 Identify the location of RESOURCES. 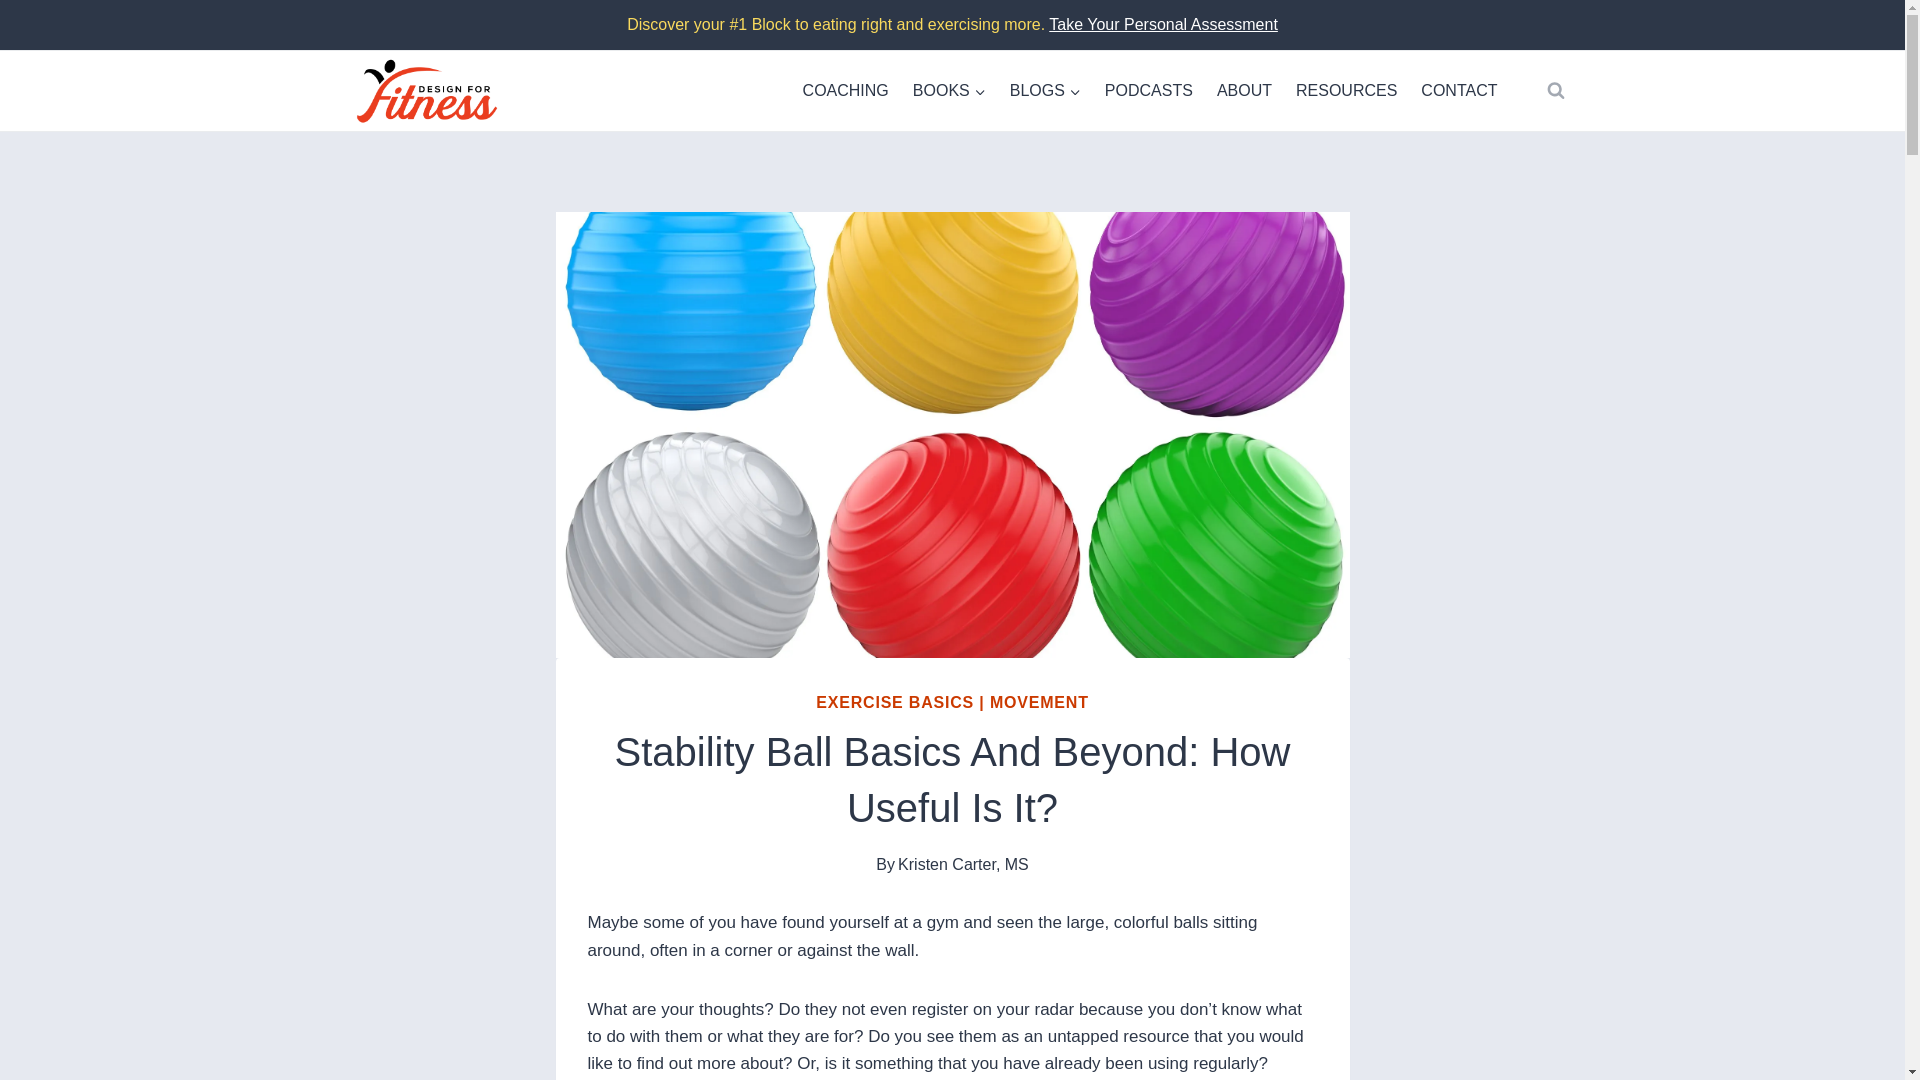
(1346, 90).